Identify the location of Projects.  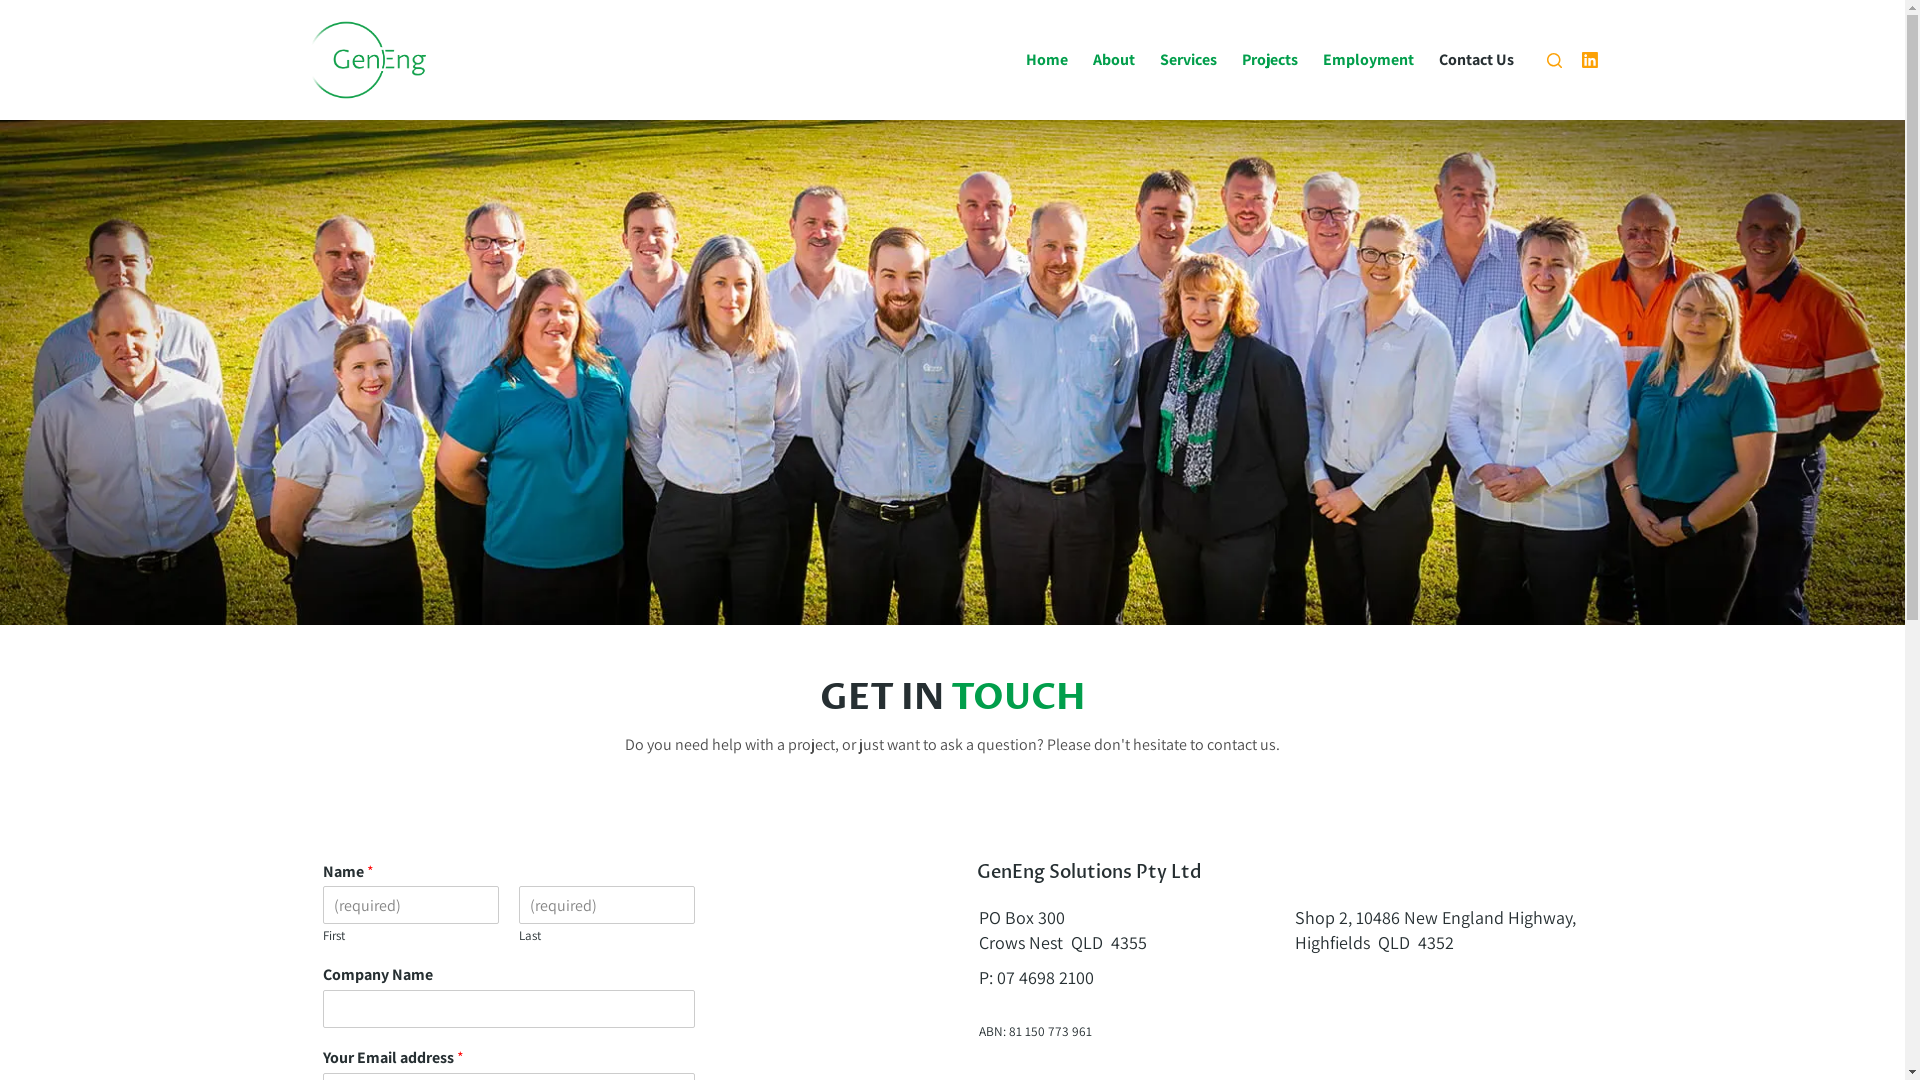
(1270, 60).